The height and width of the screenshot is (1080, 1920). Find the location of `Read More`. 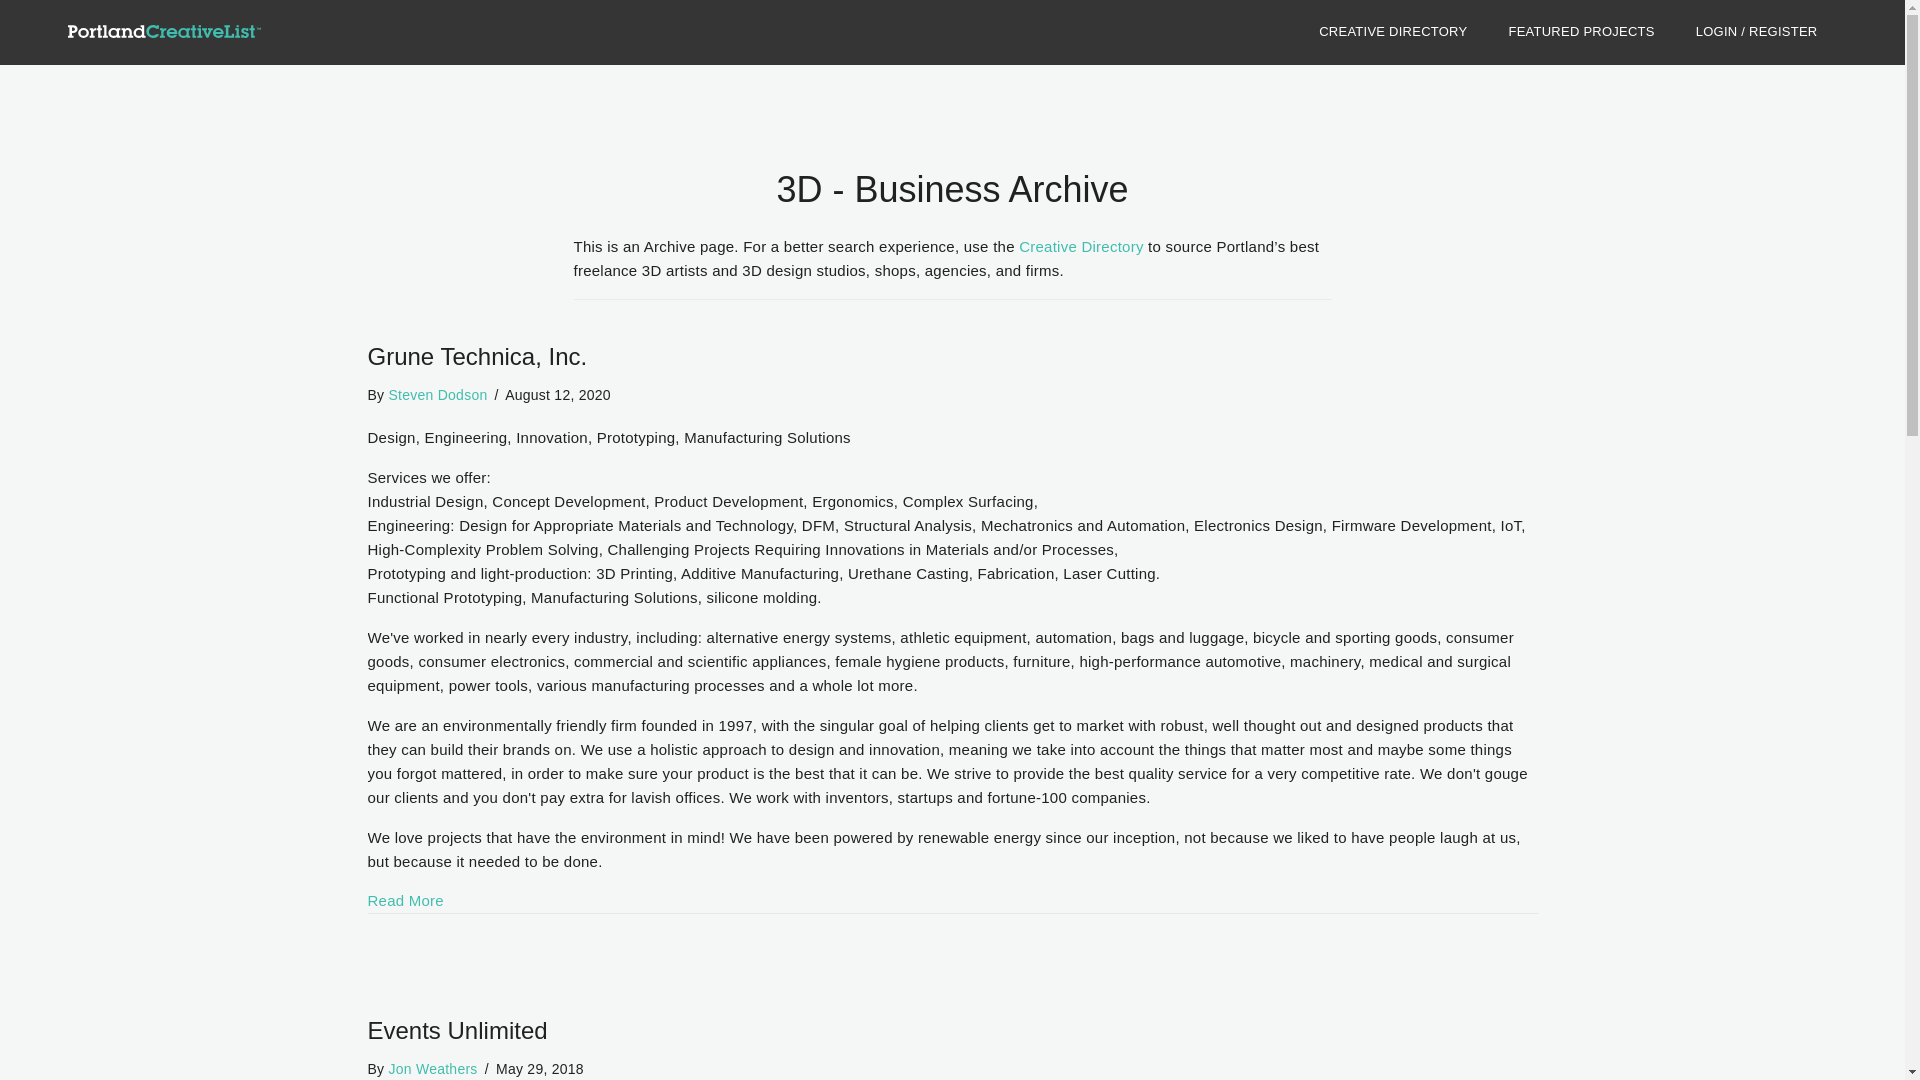

Read More is located at coordinates (406, 900).